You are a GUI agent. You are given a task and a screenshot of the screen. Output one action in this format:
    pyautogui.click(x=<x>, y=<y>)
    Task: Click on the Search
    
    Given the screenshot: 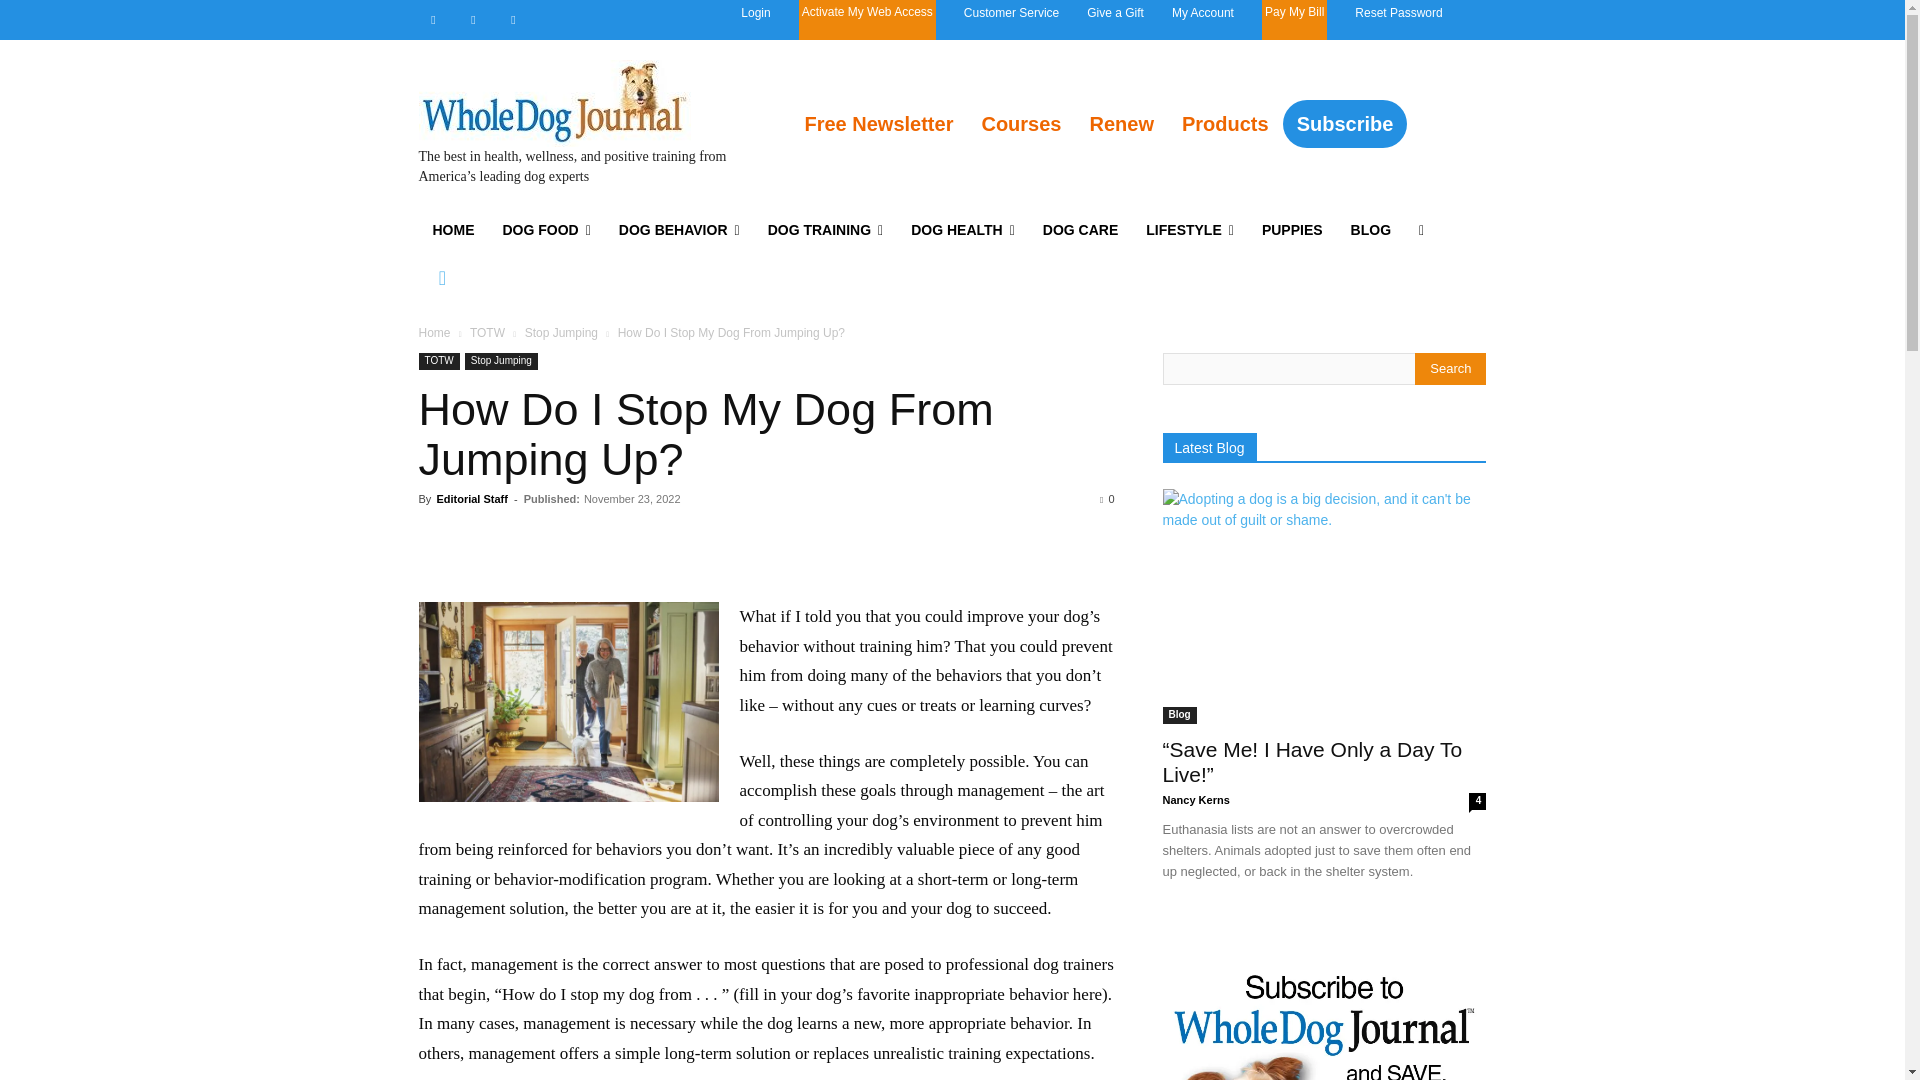 What is the action you would take?
    pyautogui.click(x=1450, y=368)
    